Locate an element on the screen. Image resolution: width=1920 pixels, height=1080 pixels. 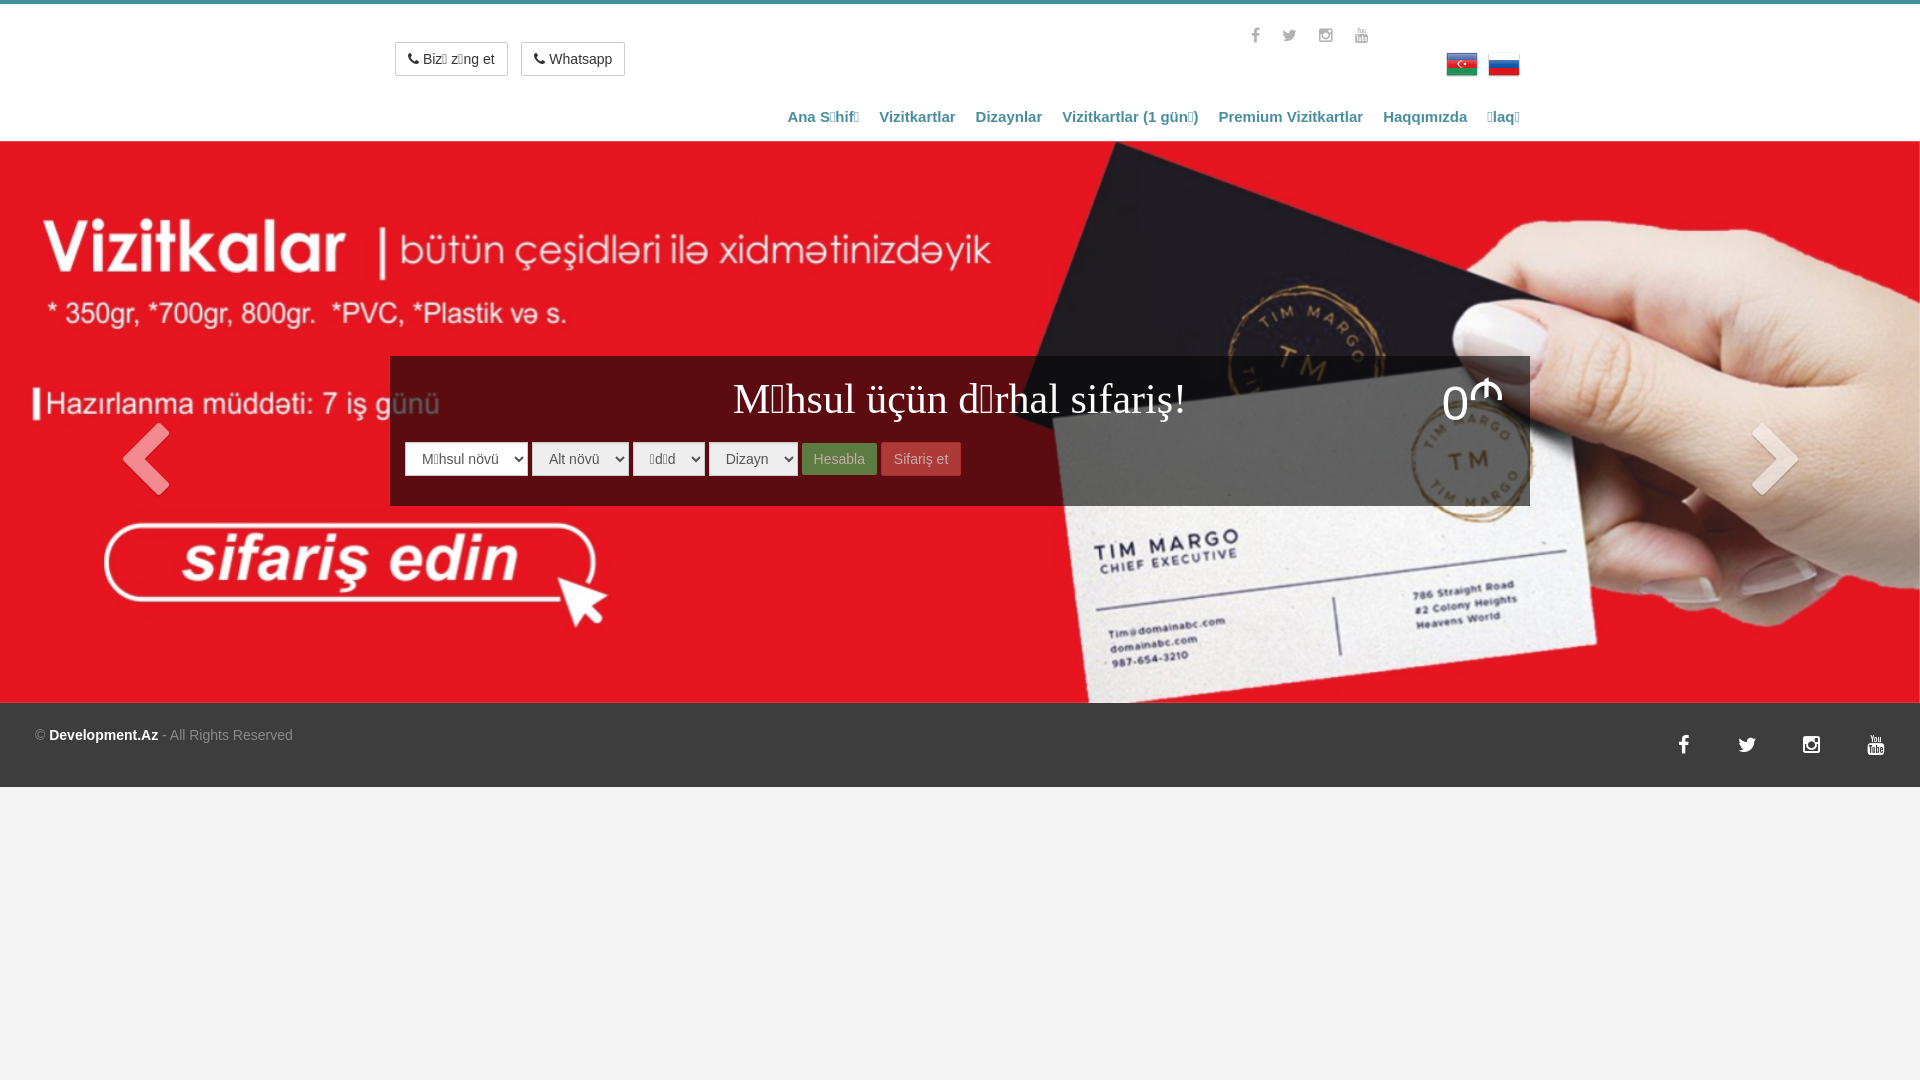
Whatsapp is located at coordinates (573, 59).